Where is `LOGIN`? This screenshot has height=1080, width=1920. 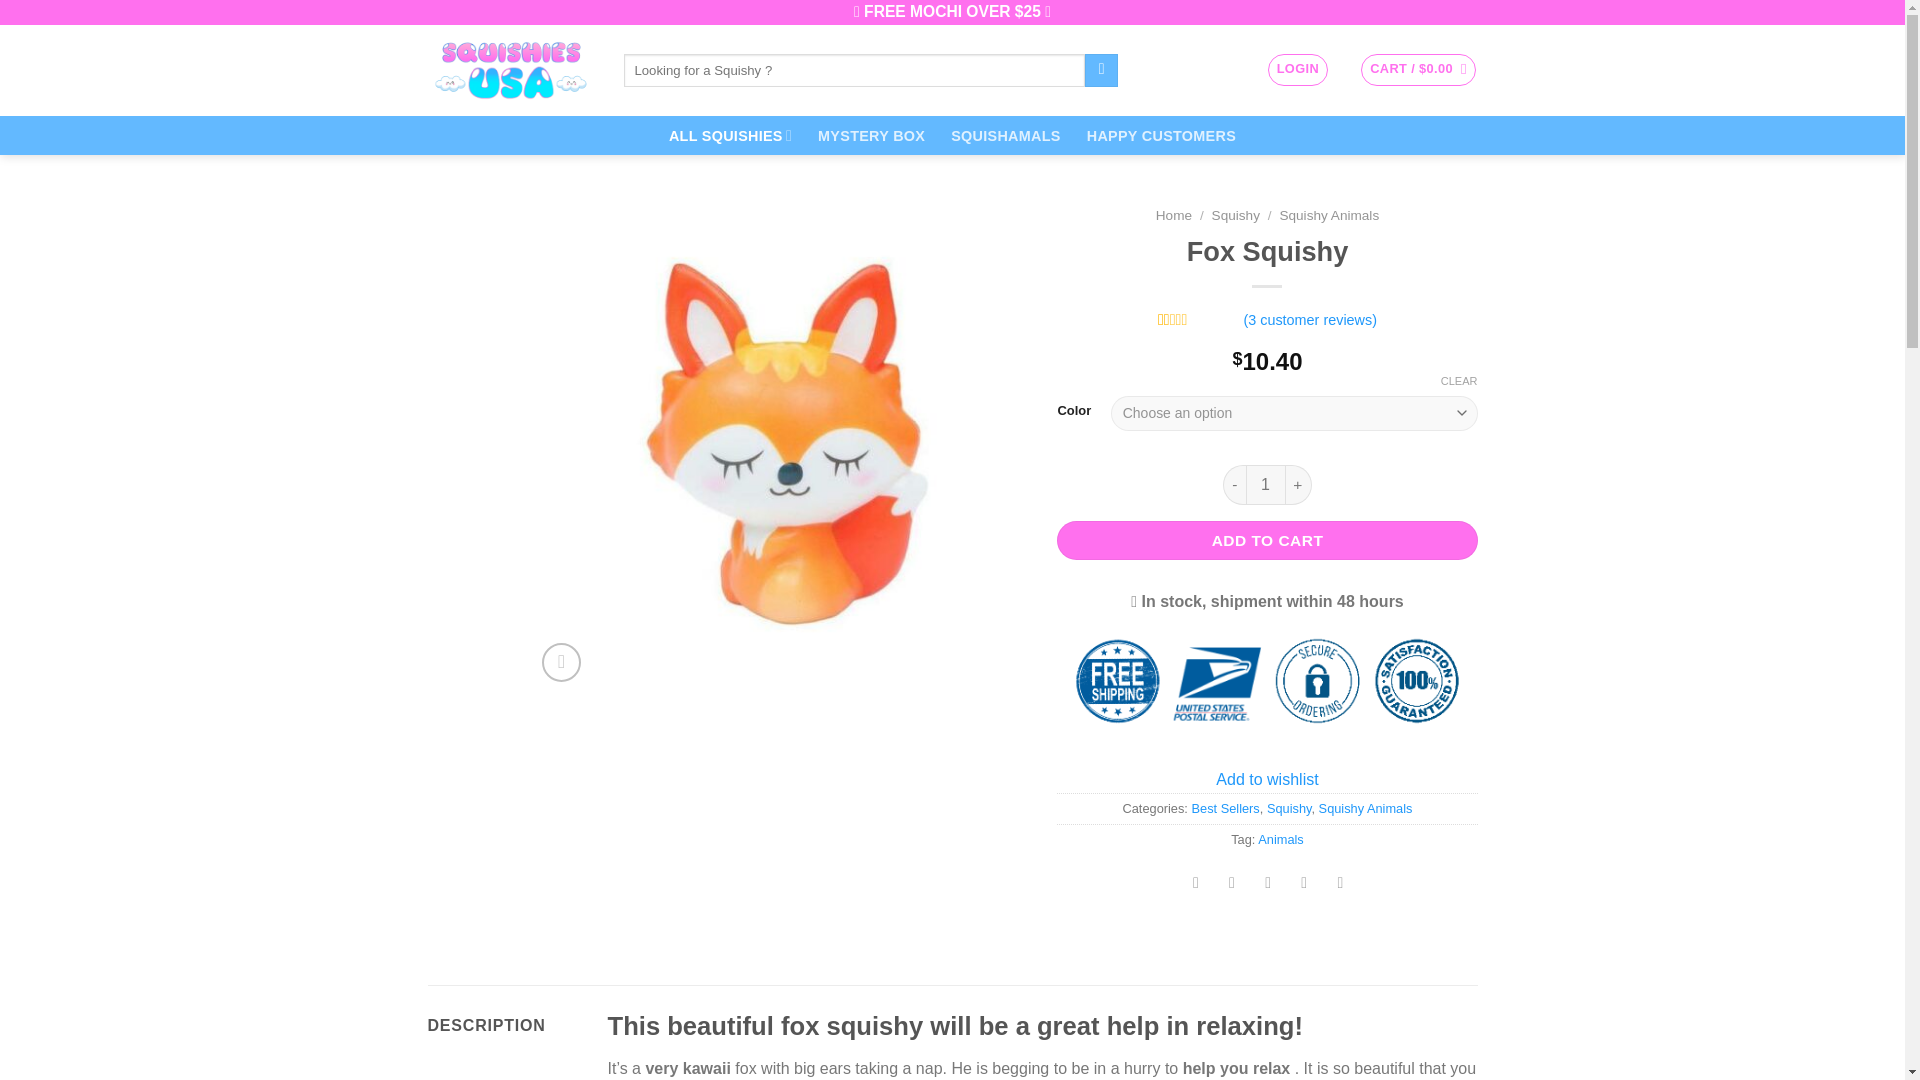 LOGIN is located at coordinates (1298, 70).